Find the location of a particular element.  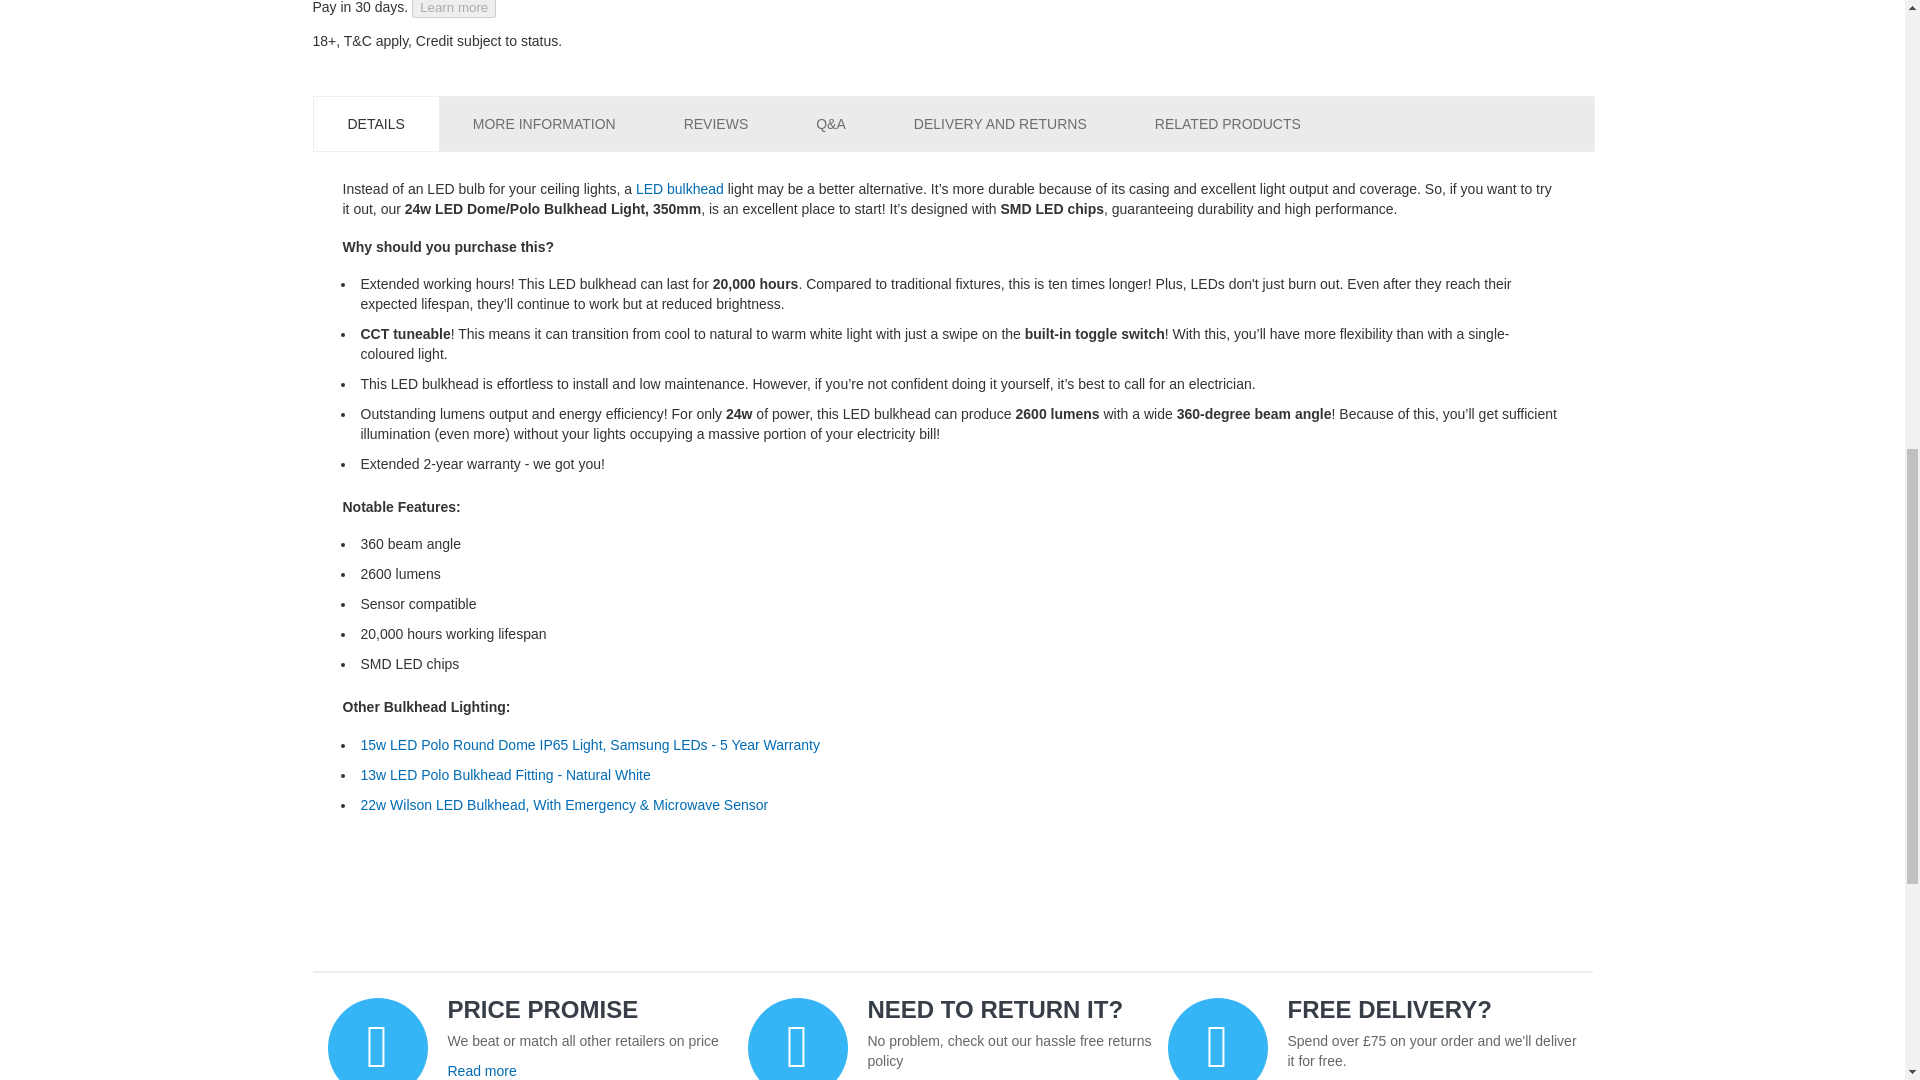

1 is located at coordinates (1356, 134).